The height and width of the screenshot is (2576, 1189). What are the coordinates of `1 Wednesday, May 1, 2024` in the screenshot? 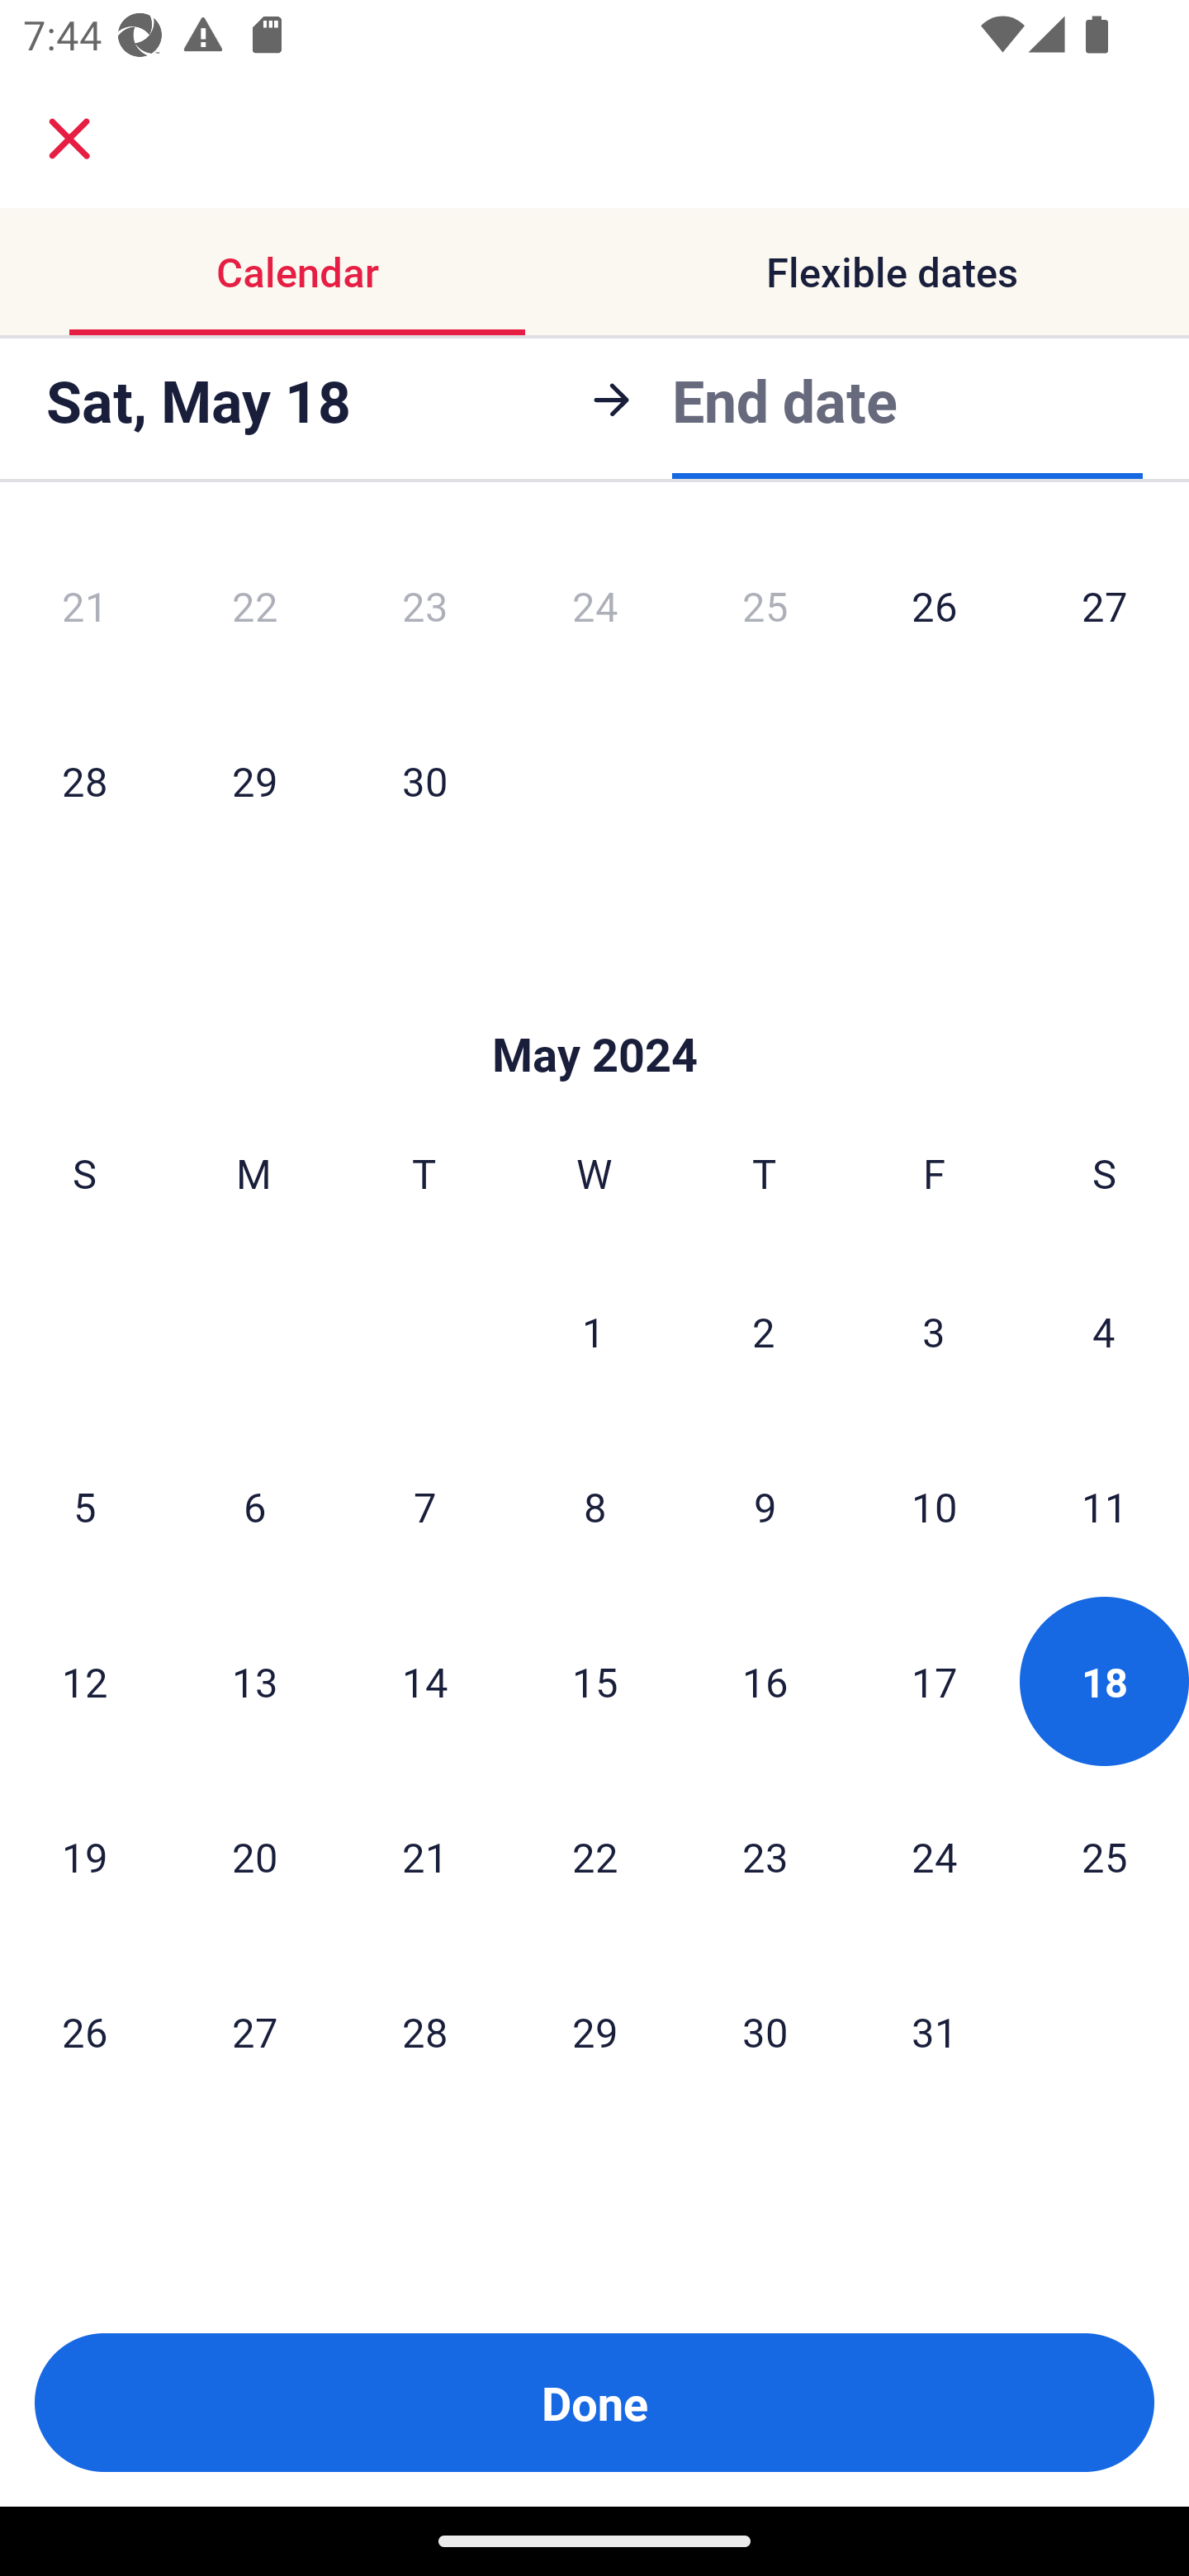 It's located at (594, 1332).